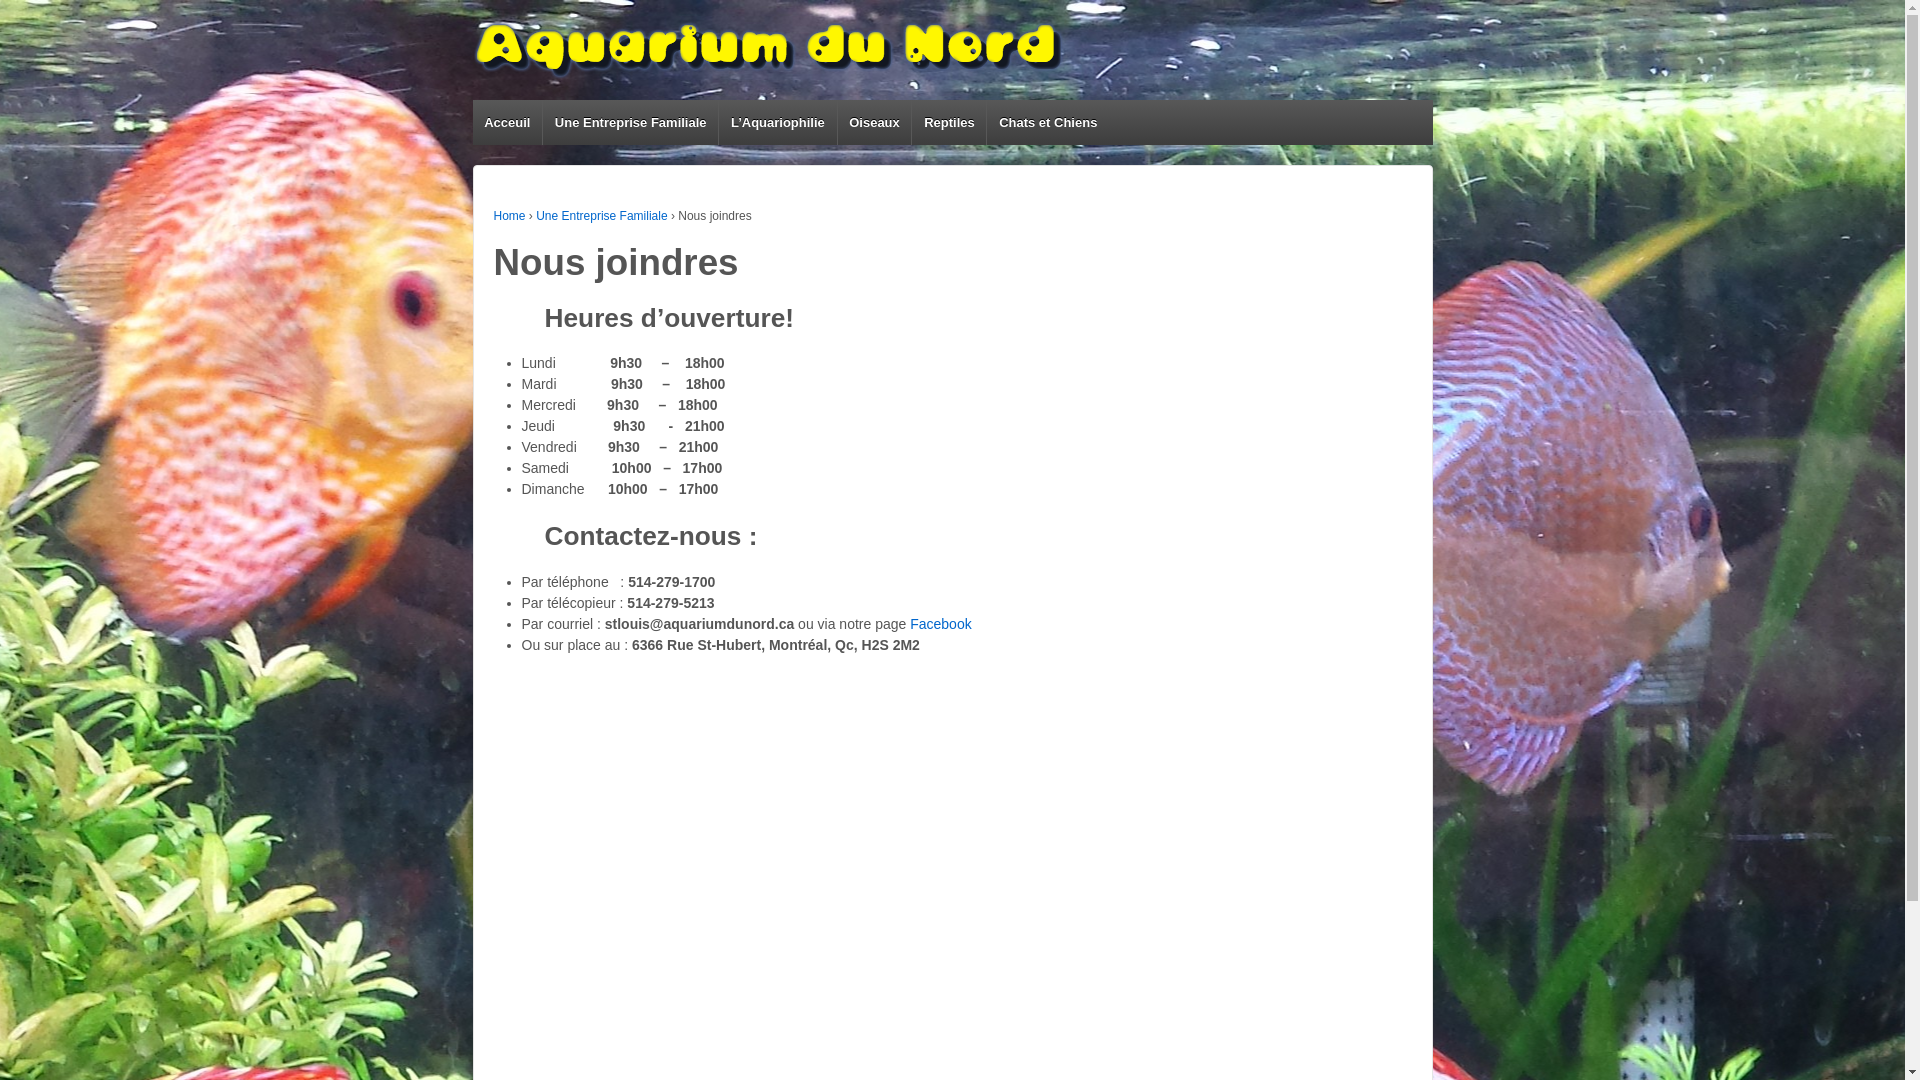 The image size is (1920, 1080). Describe the element at coordinates (948, 122) in the screenshot. I see `Reptiles` at that location.